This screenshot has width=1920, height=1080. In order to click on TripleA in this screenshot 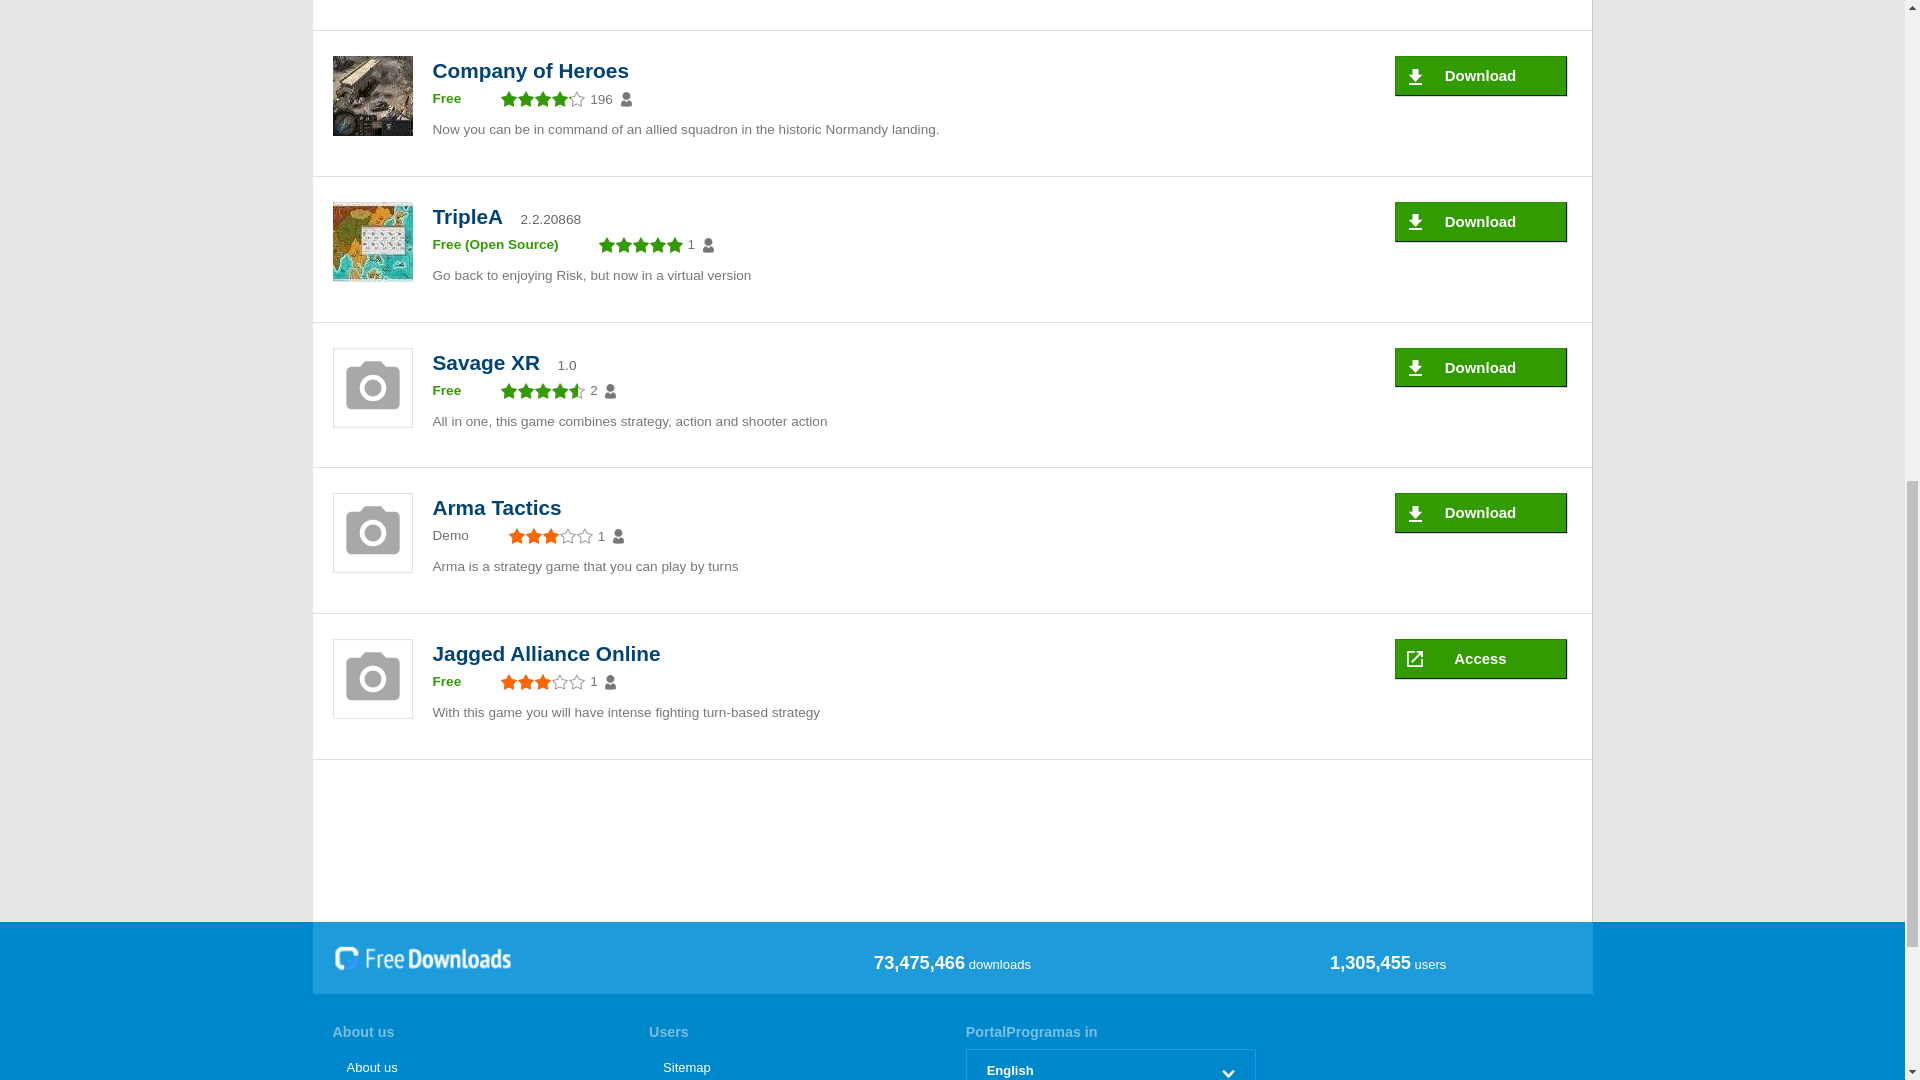, I will do `click(472, 216)`.